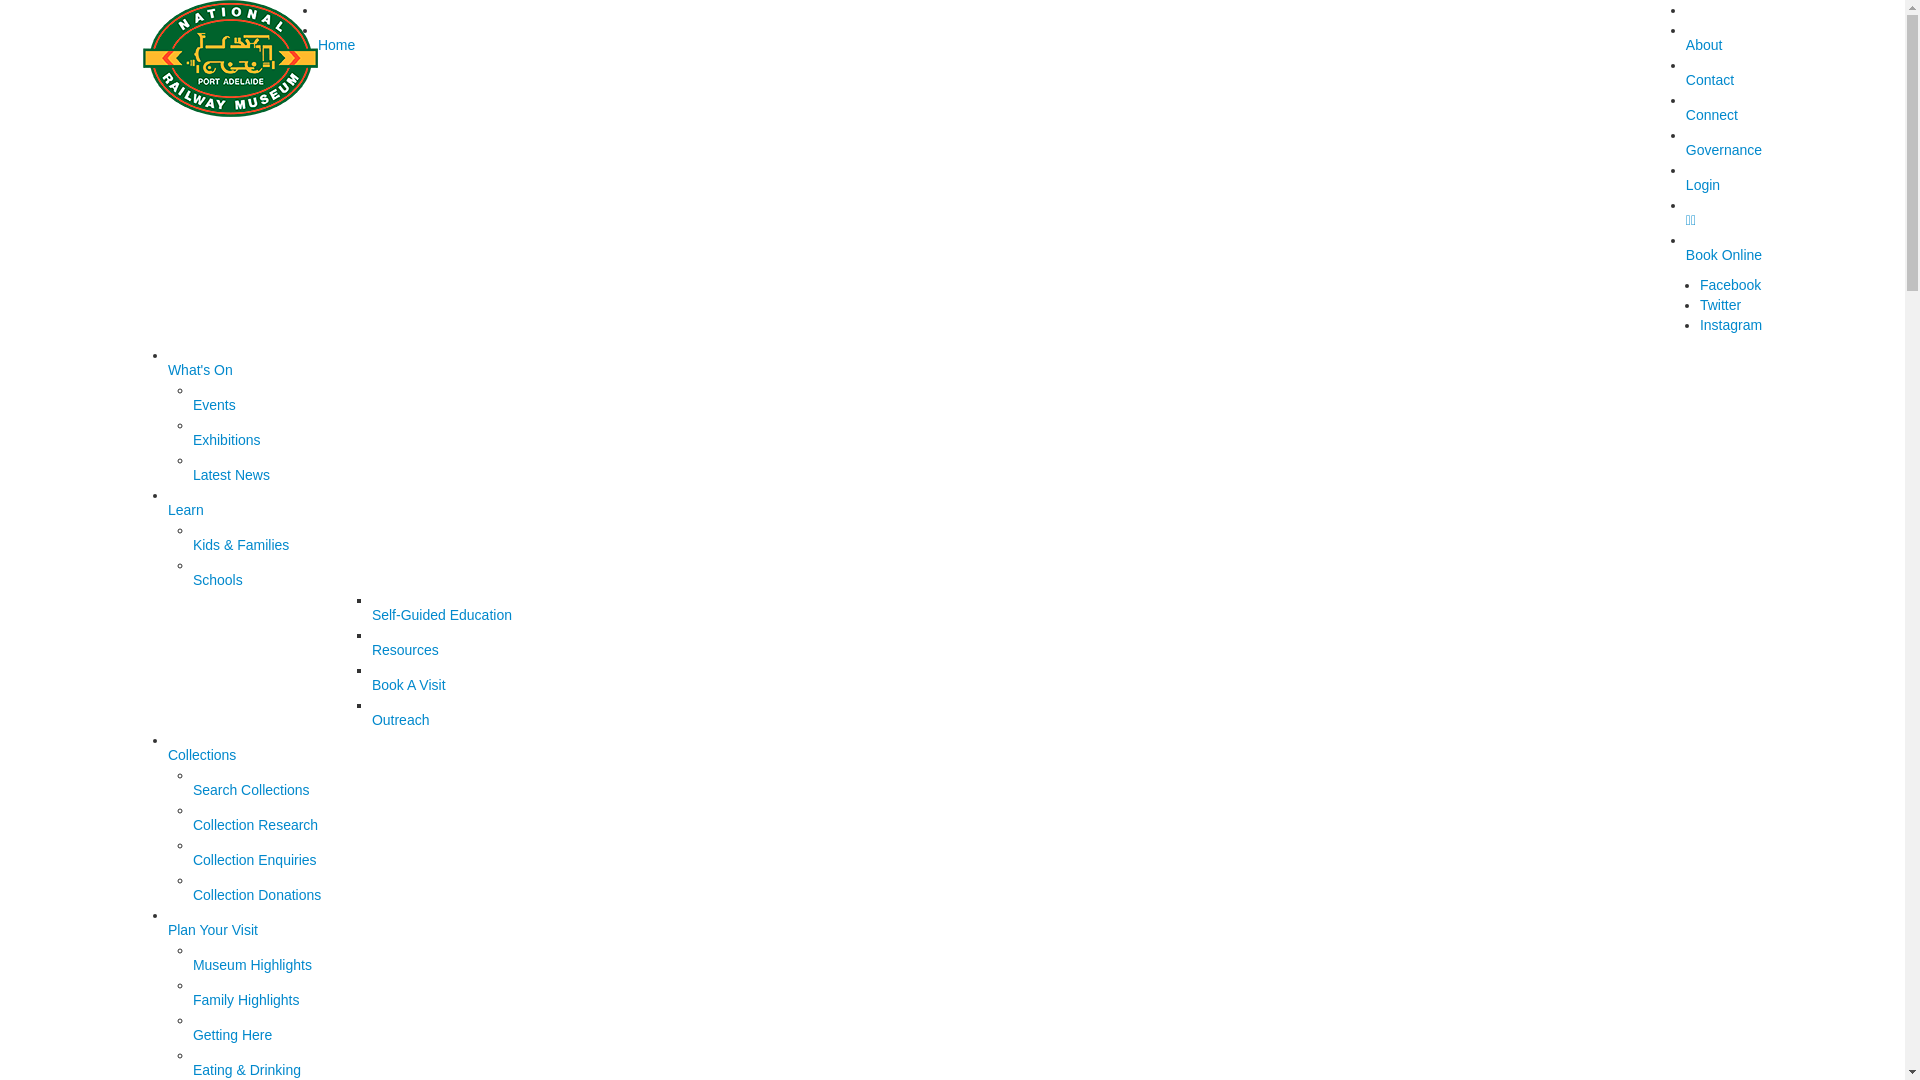 The width and height of the screenshot is (1920, 1080). Describe the element at coordinates (1724, 47) in the screenshot. I see `About` at that location.